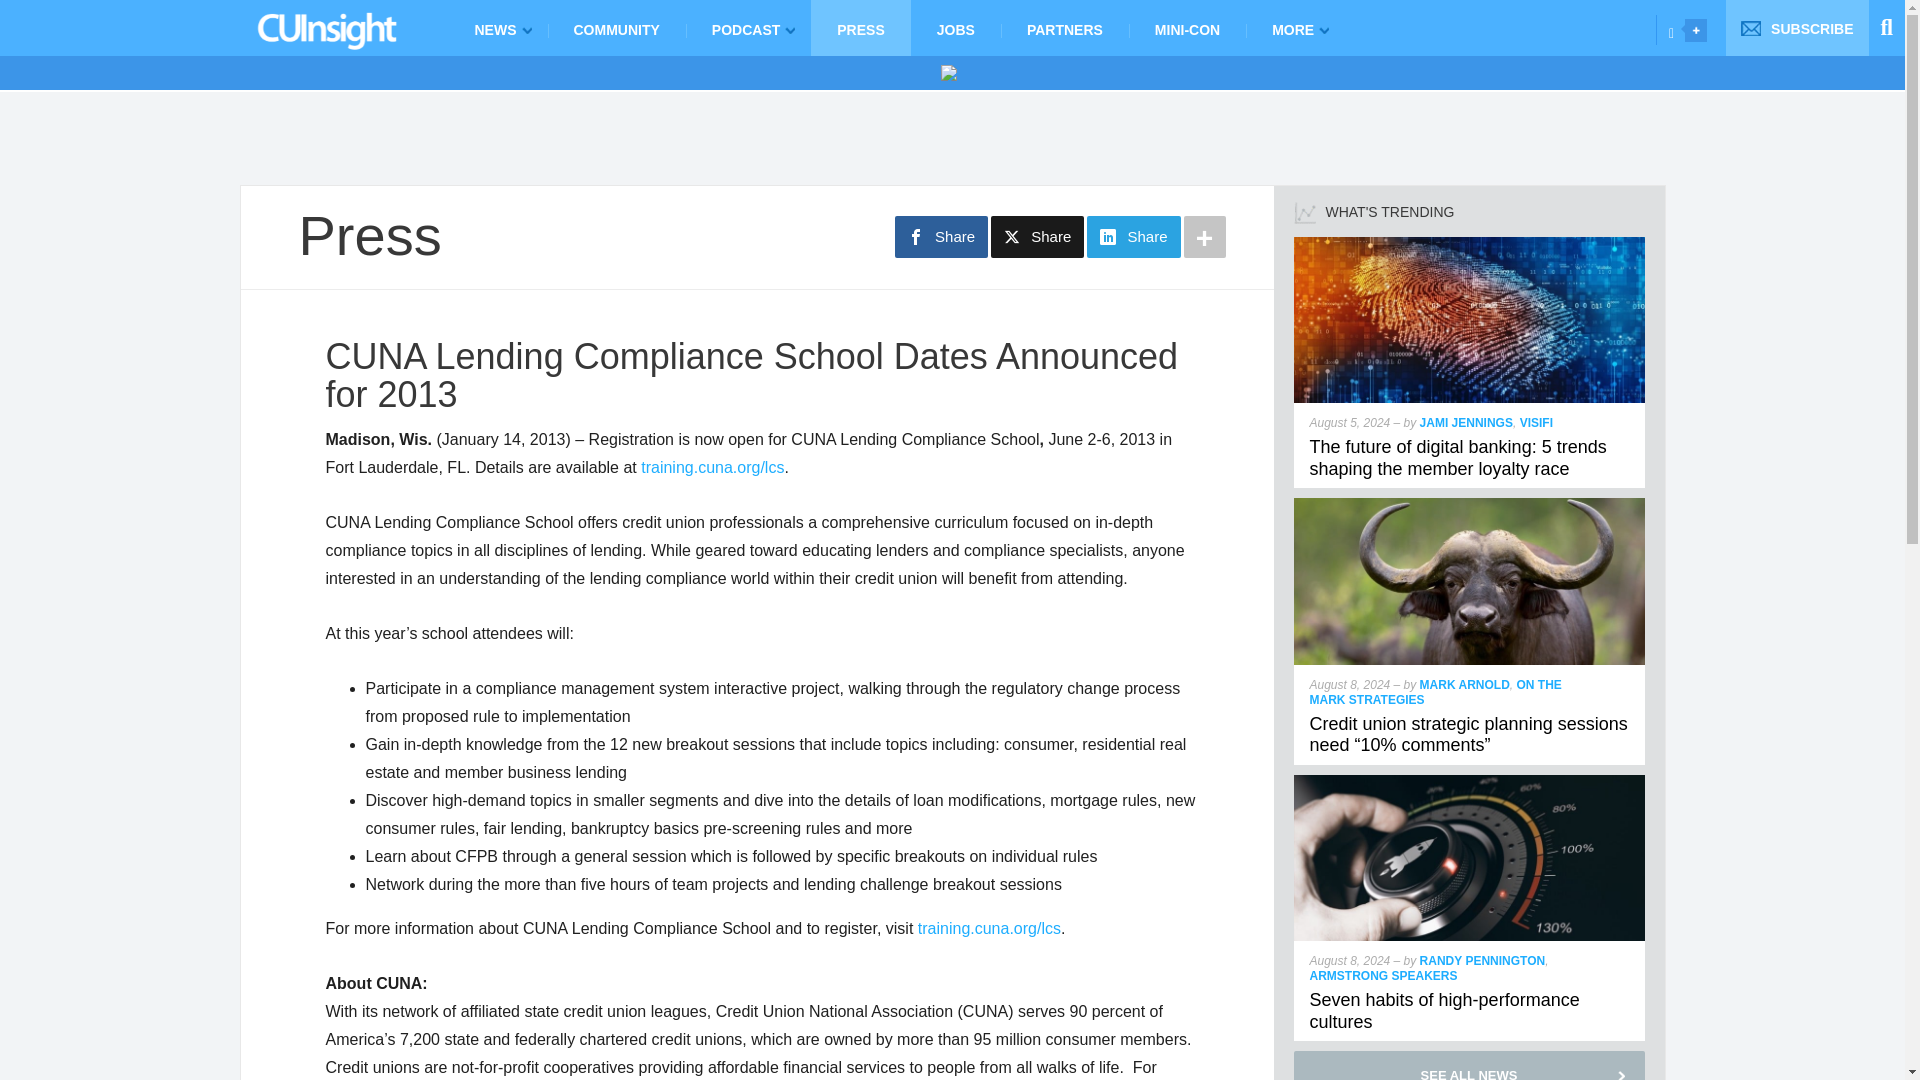 The width and height of the screenshot is (1920, 1080). I want to click on MORE, so click(1296, 28).